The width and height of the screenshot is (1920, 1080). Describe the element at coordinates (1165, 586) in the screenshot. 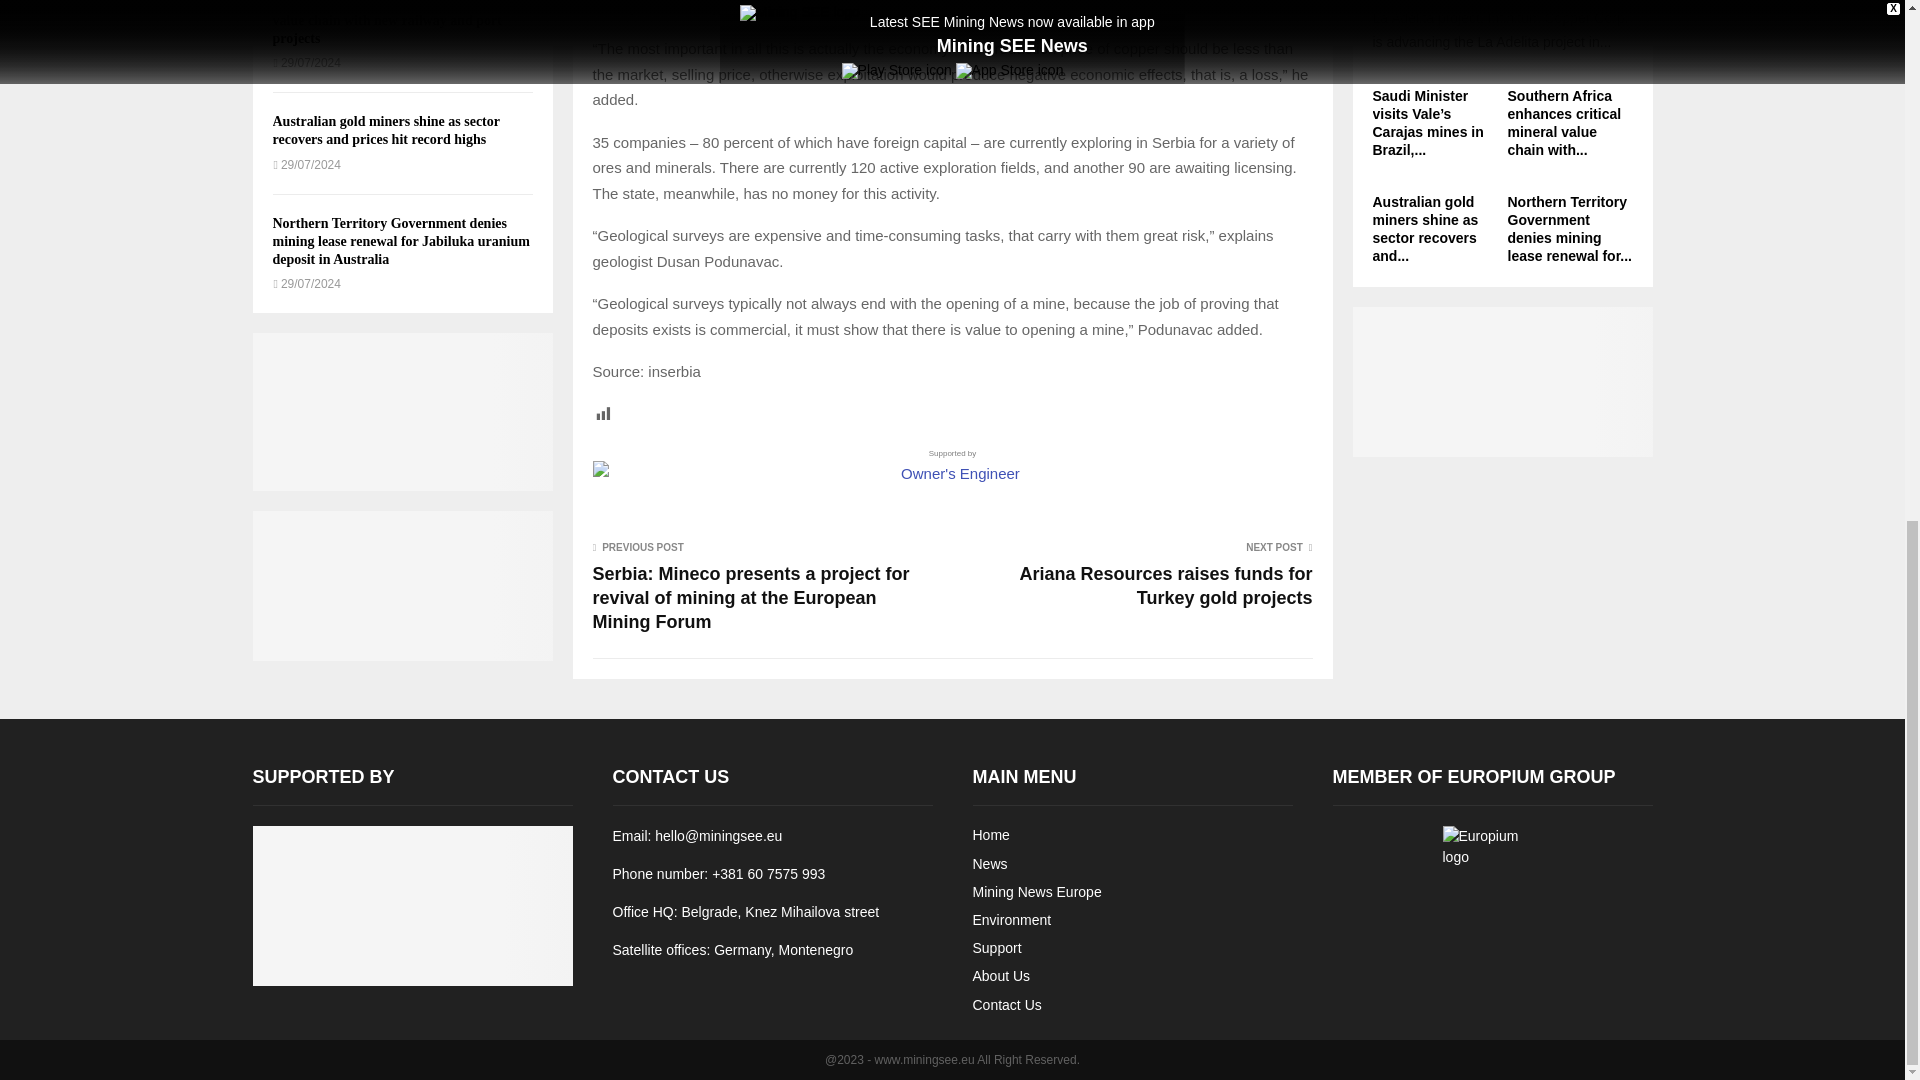

I see `Ariana Resources raises funds for Turkey gold projects` at that location.